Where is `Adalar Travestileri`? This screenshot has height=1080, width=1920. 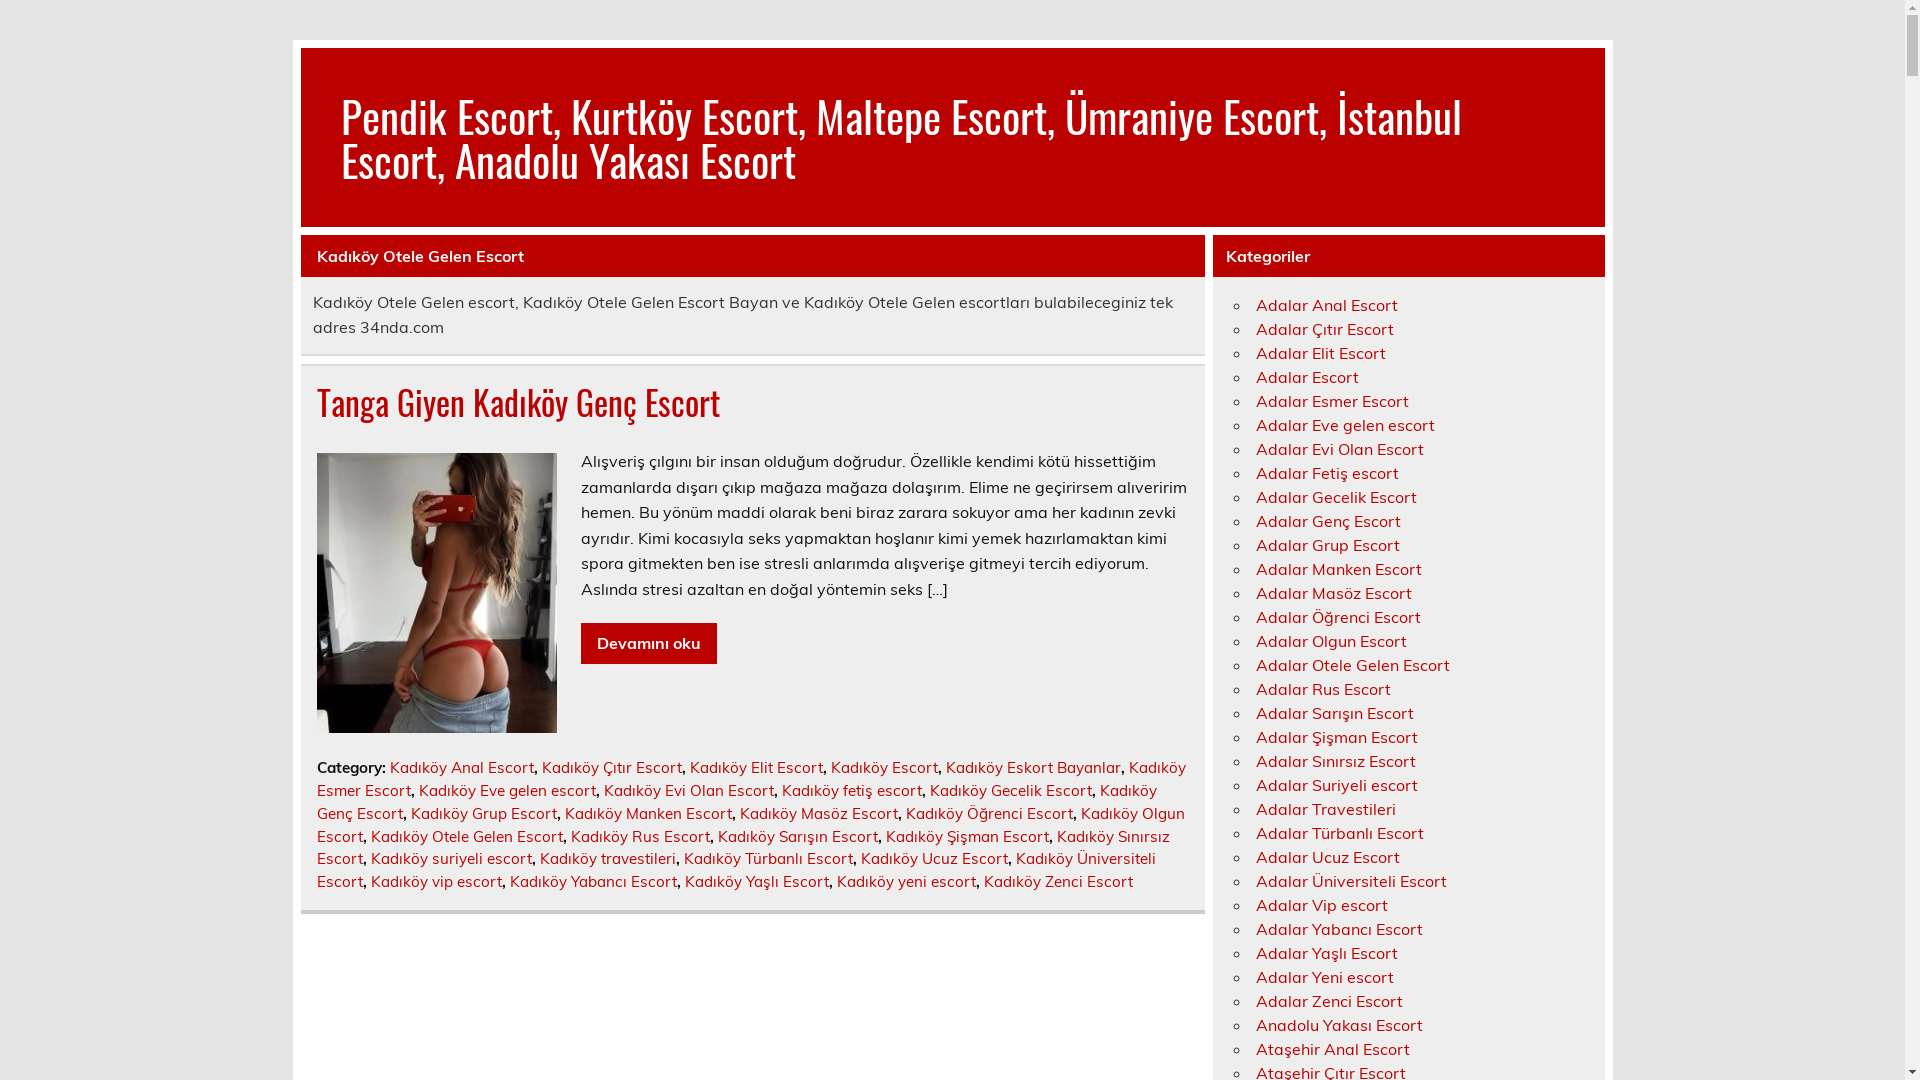 Adalar Travestileri is located at coordinates (1326, 809).